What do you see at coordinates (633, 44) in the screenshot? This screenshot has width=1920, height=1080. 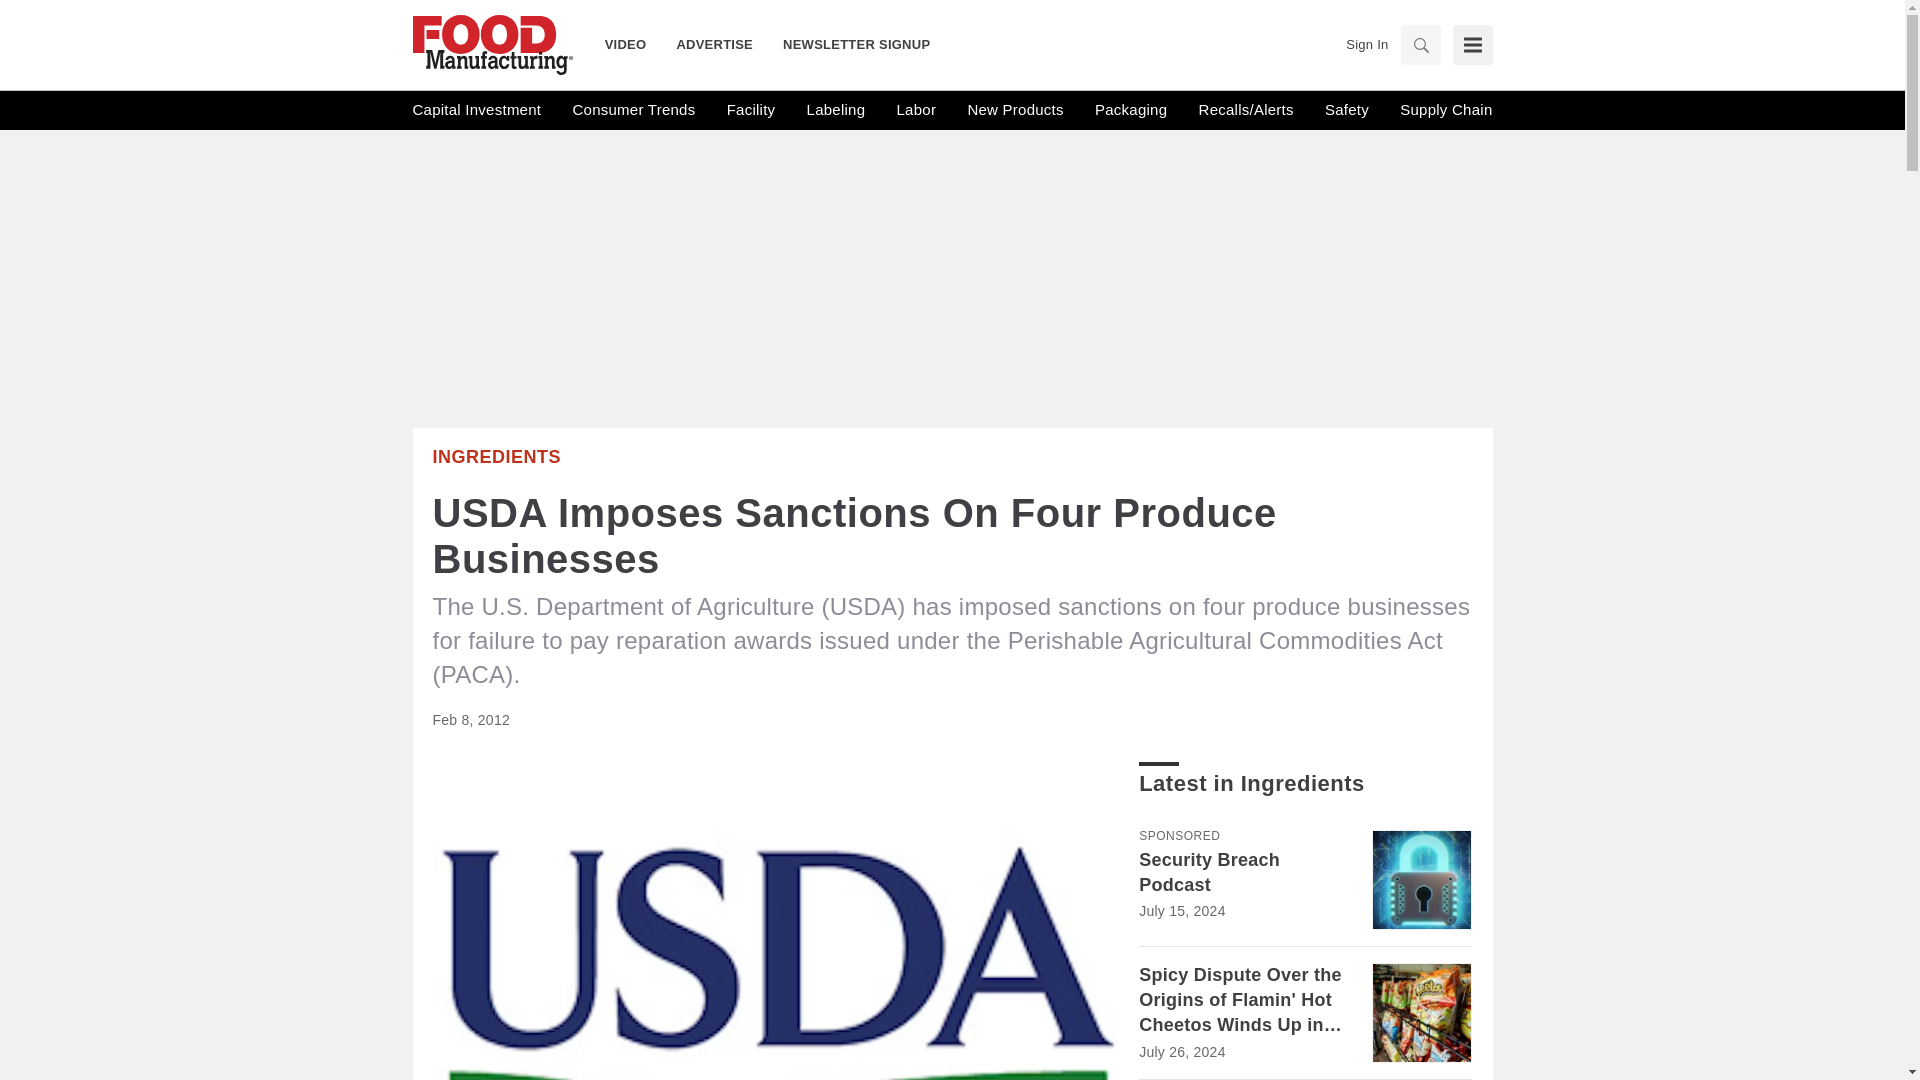 I see `VIDEO` at bounding box center [633, 44].